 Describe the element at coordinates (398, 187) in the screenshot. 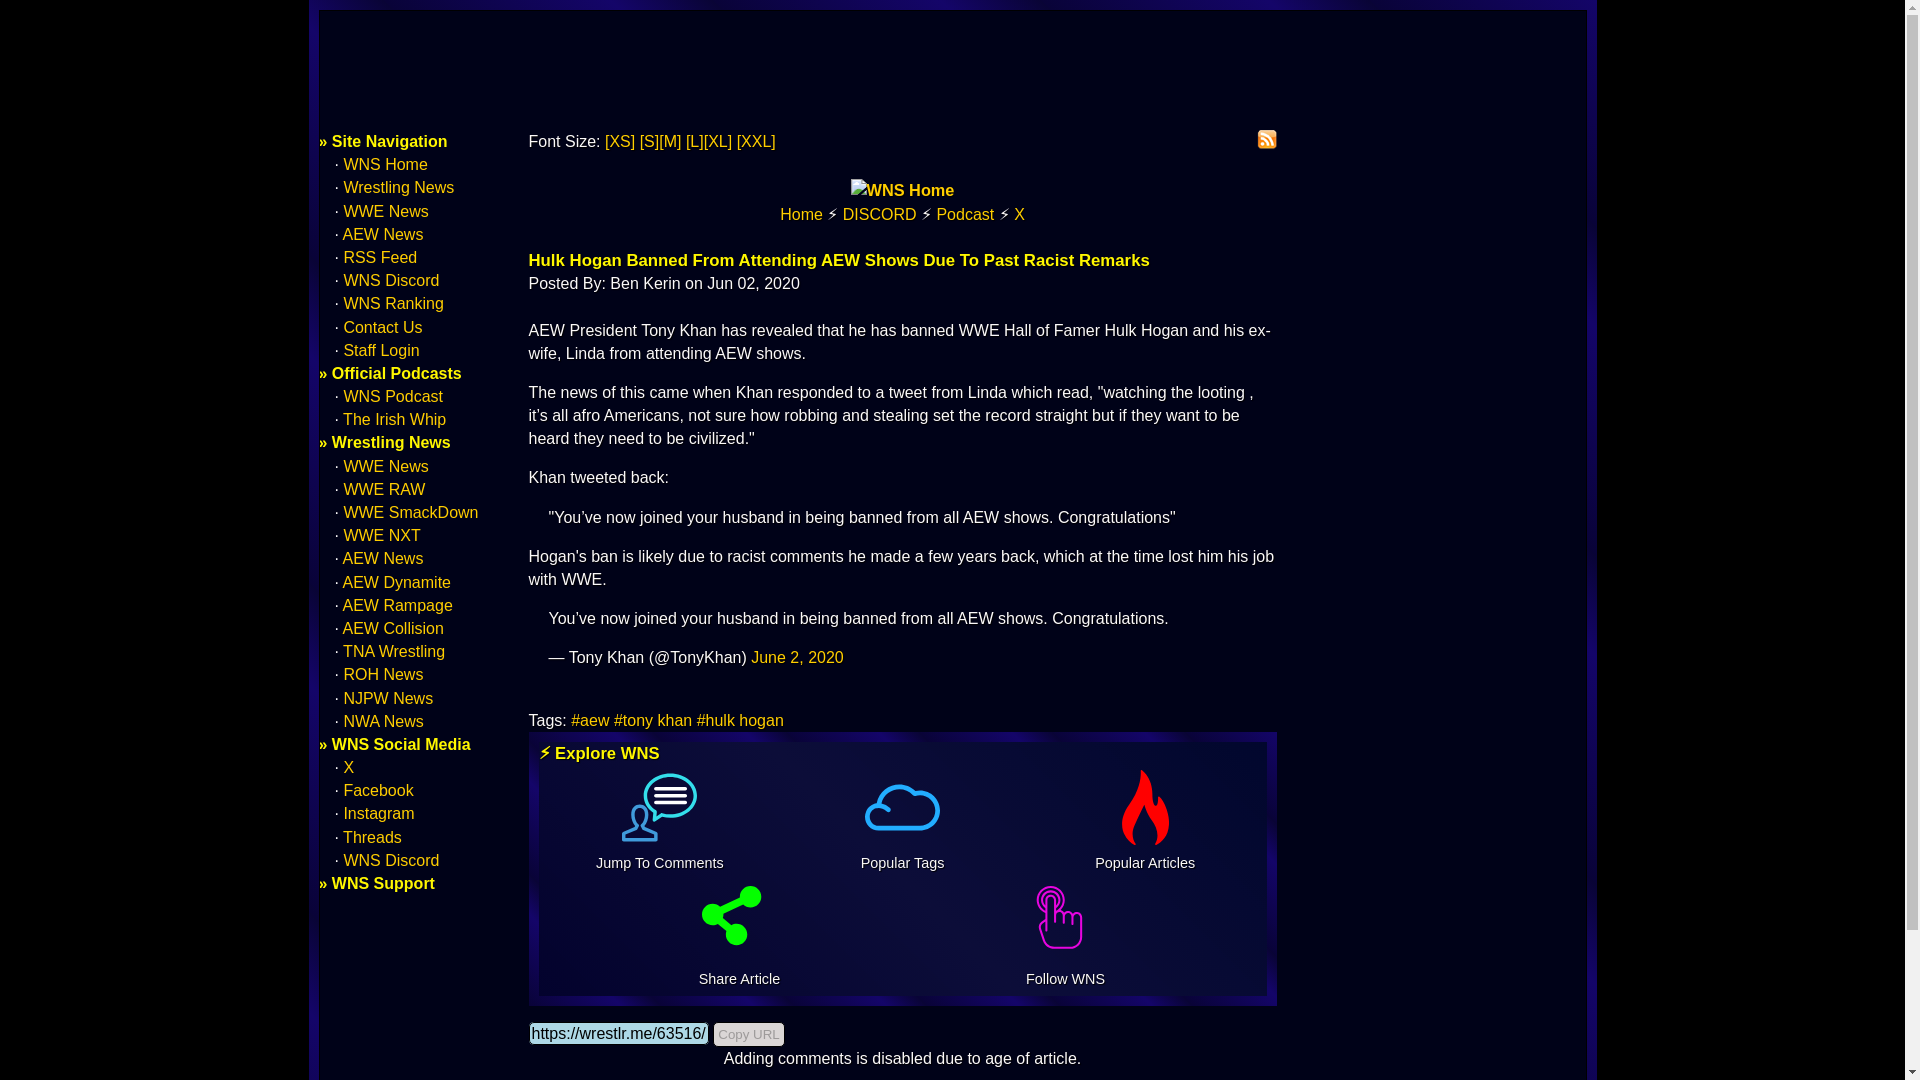

I see `Wrestling News` at that location.